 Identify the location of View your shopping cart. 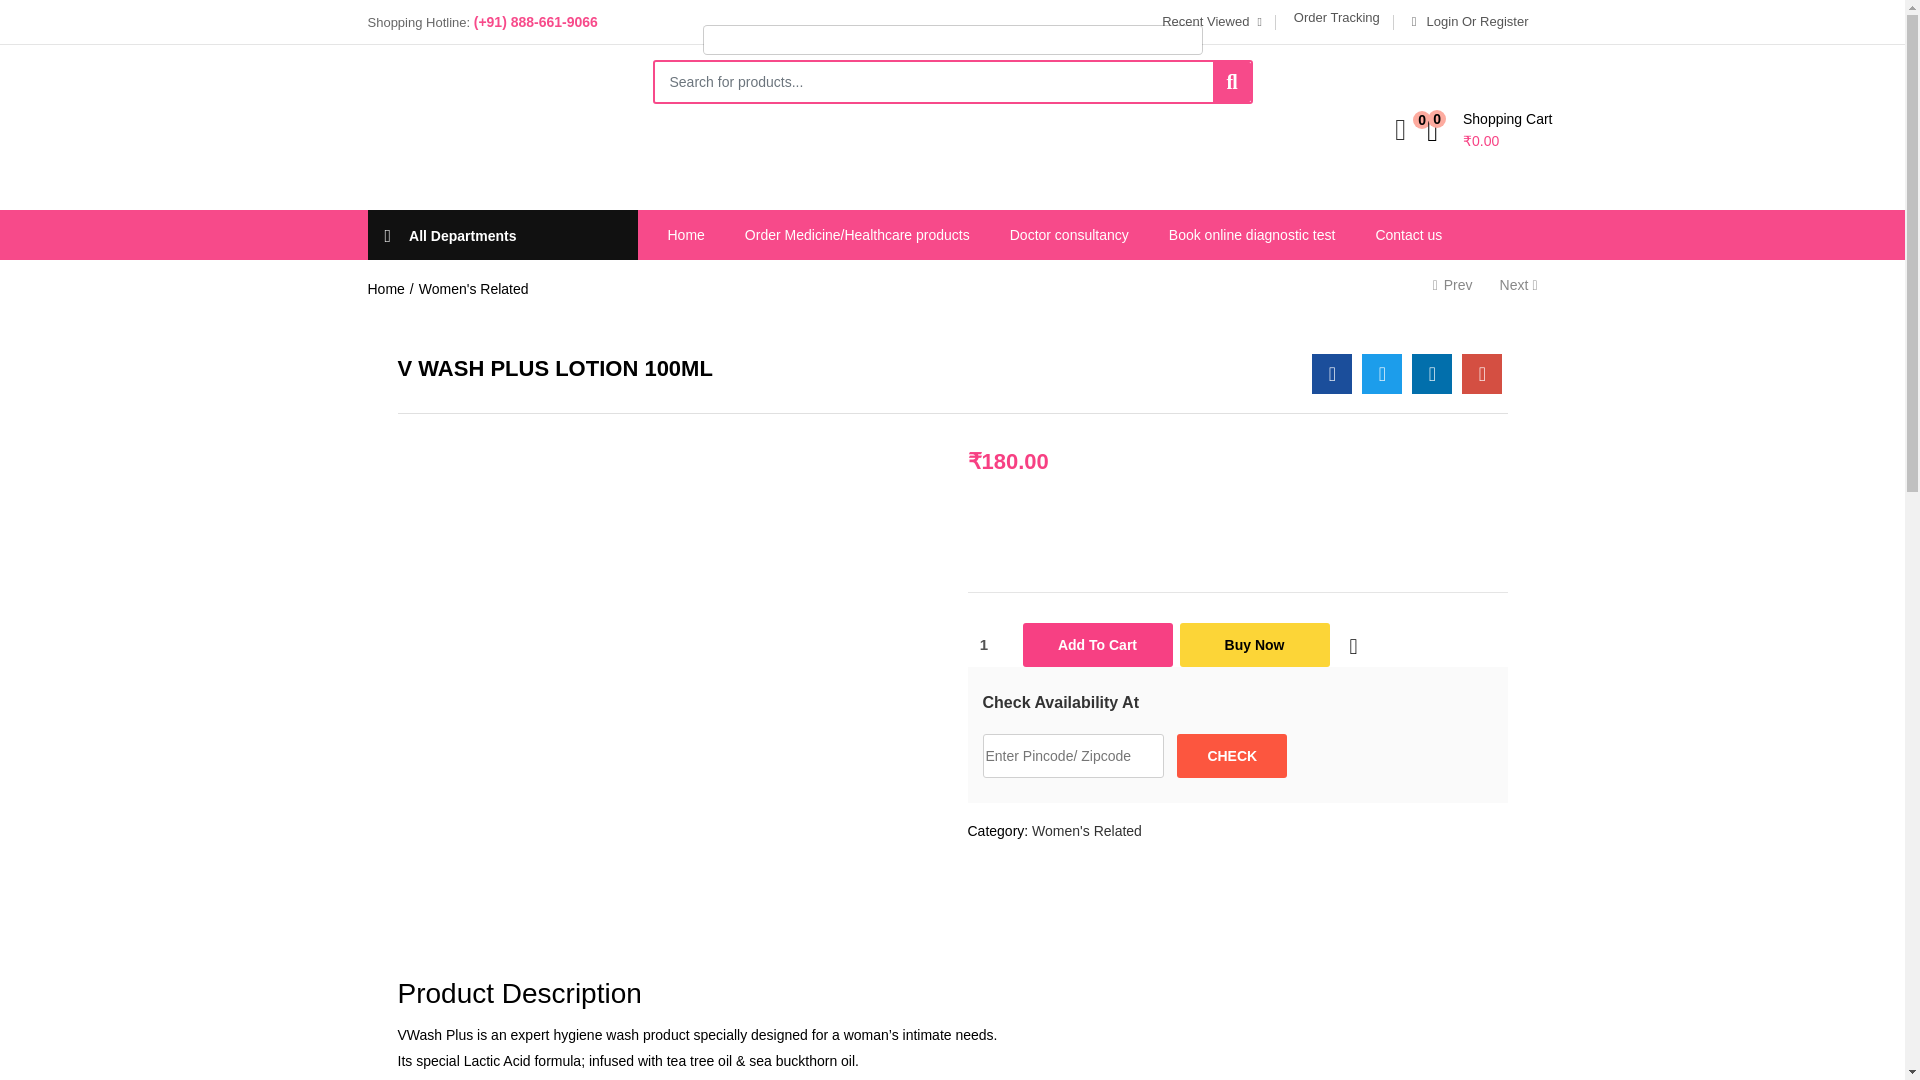
(1488, 129).